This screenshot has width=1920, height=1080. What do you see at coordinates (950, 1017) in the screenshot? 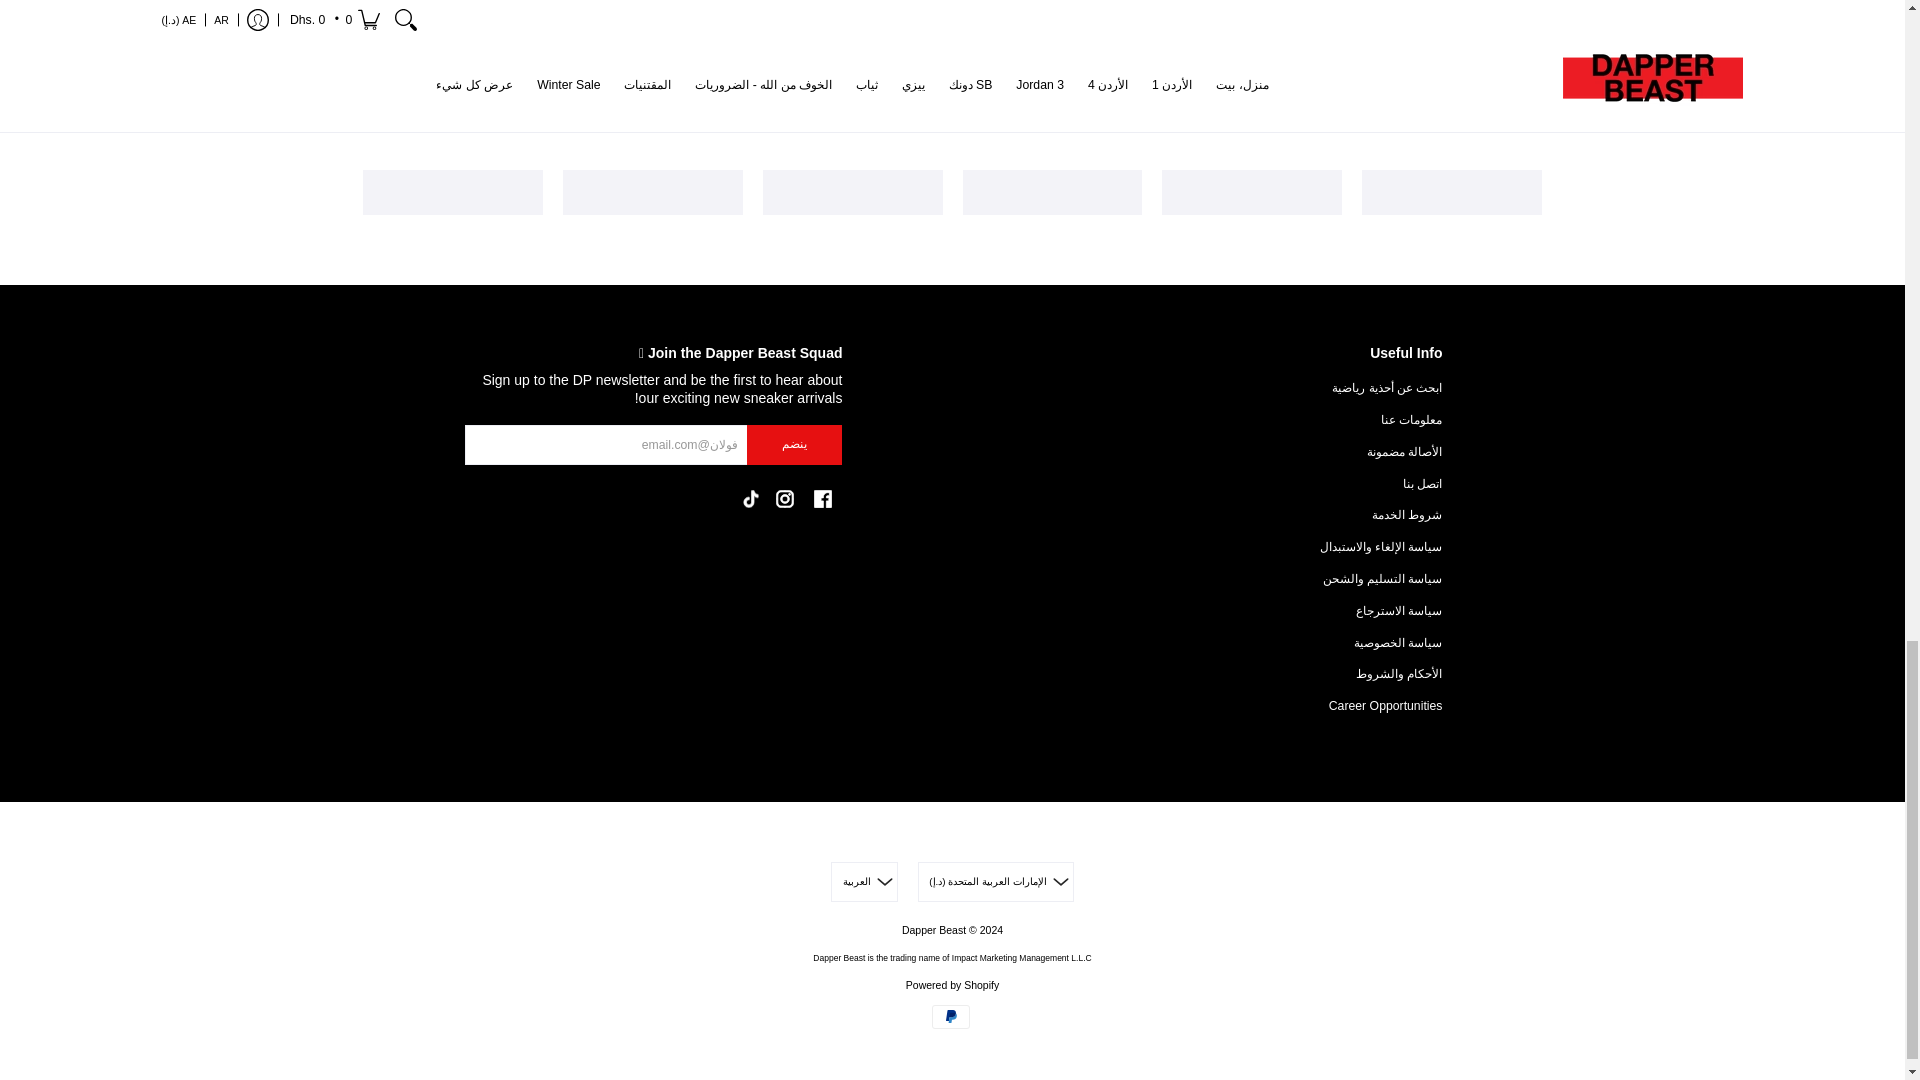
I see `PayPal` at bounding box center [950, 1017].